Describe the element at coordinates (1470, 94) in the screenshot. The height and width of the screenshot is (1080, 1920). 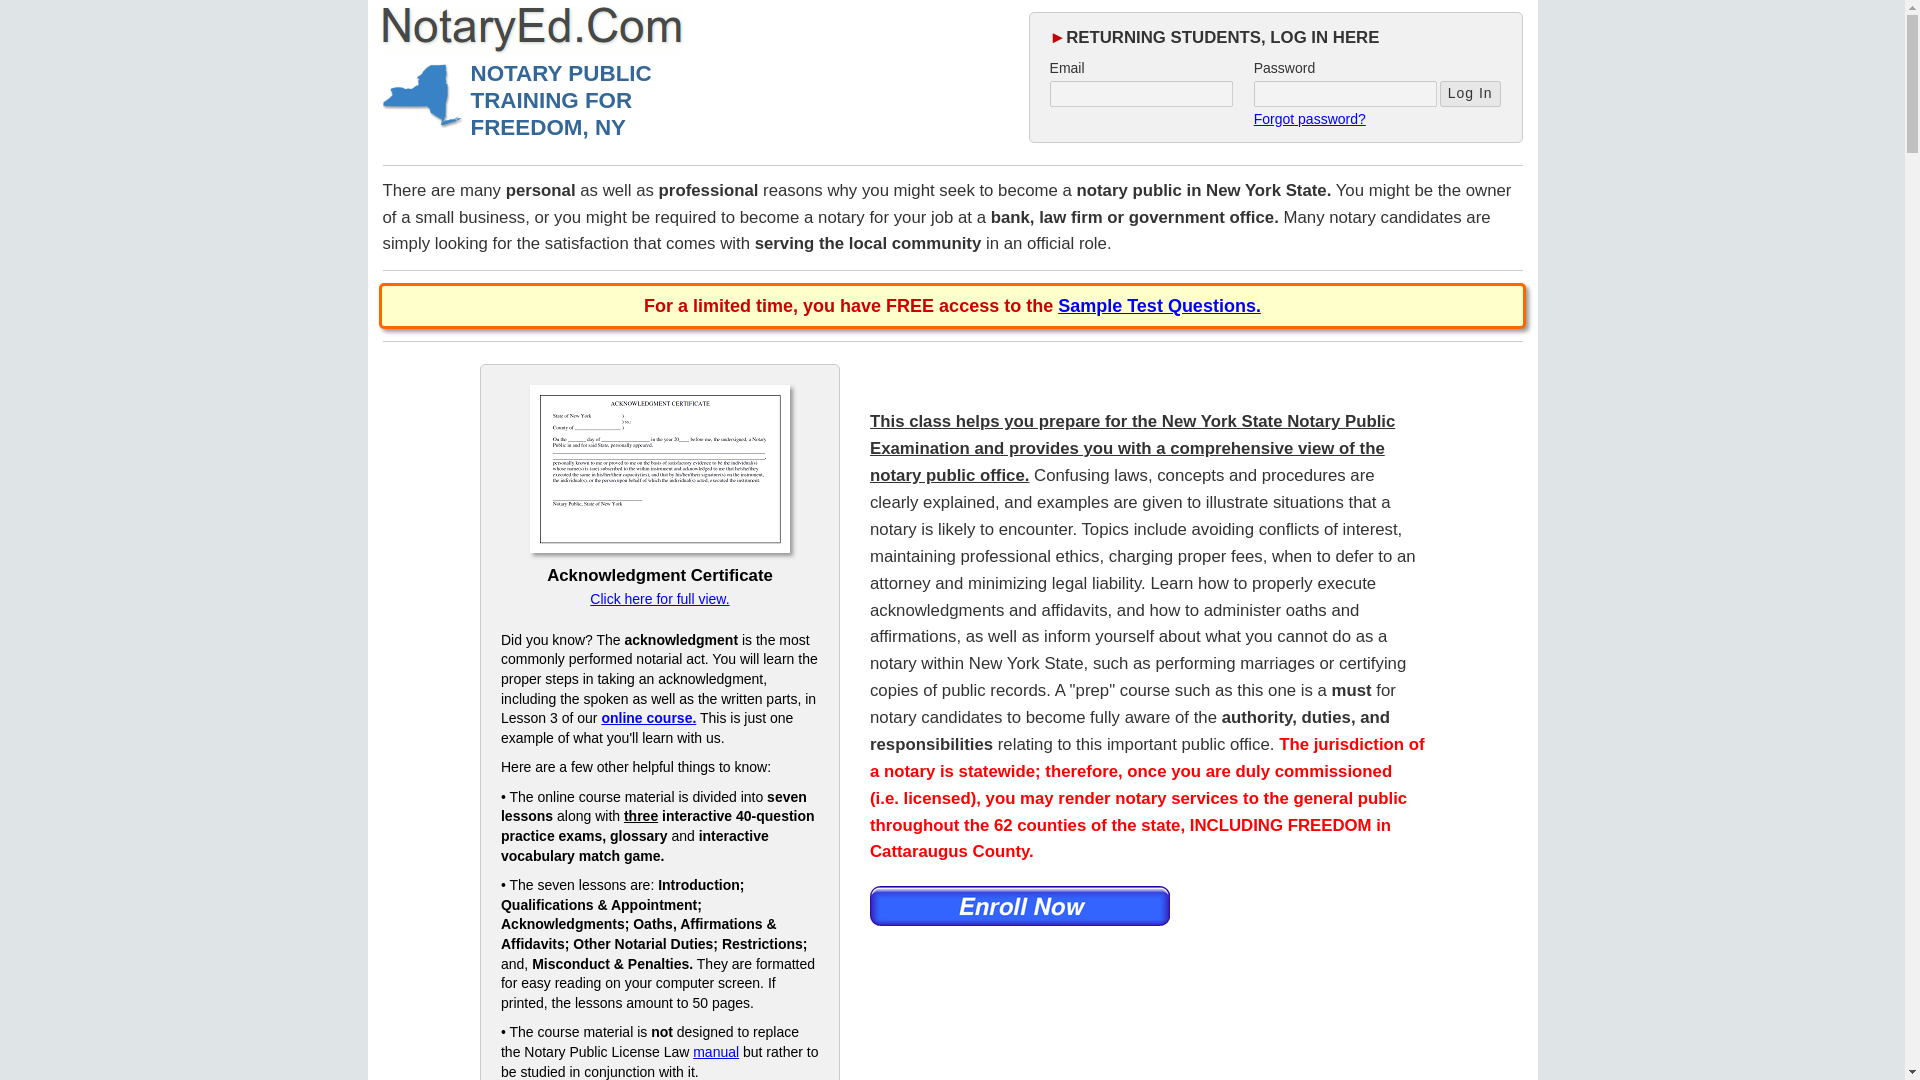
I see `Log In` at that location.